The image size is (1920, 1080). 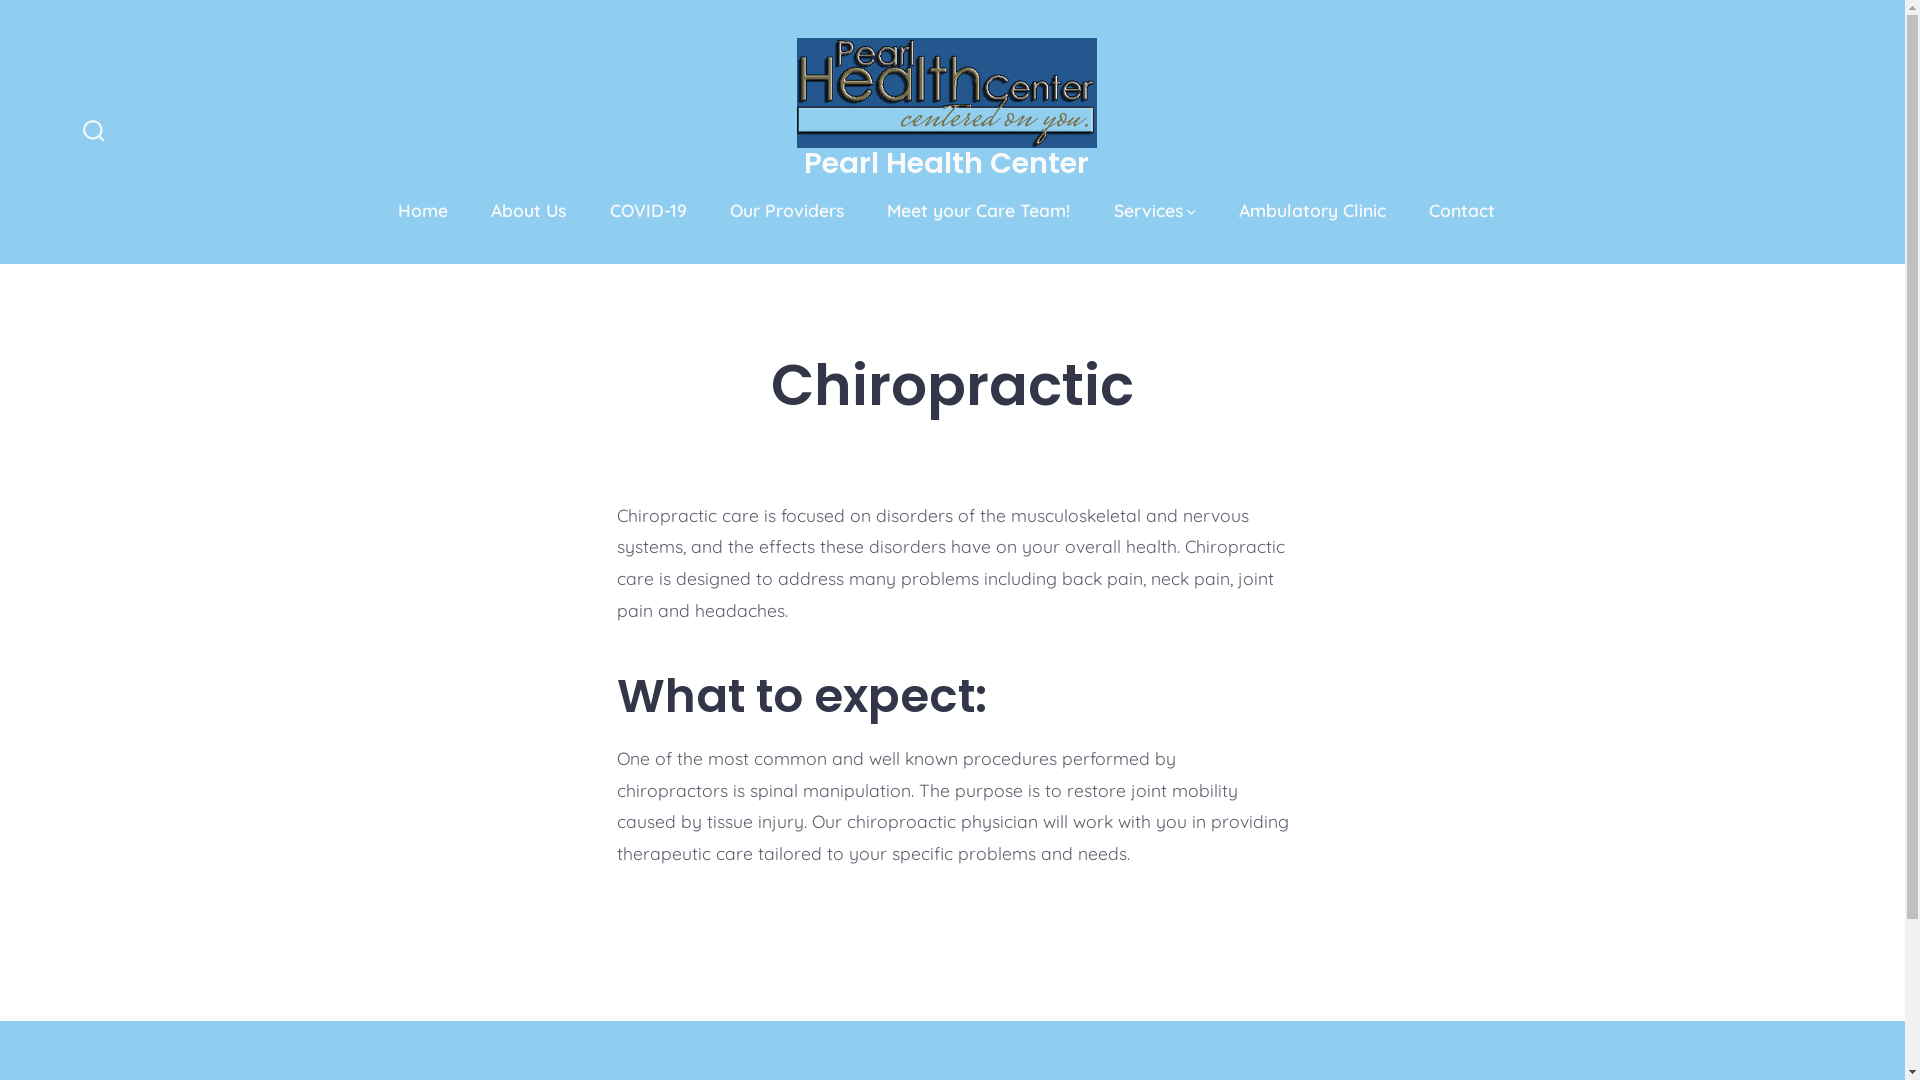 What do you see at coordinates (423, 211) in the screenshot?
I see `Home` at bounding box center [423, 211].